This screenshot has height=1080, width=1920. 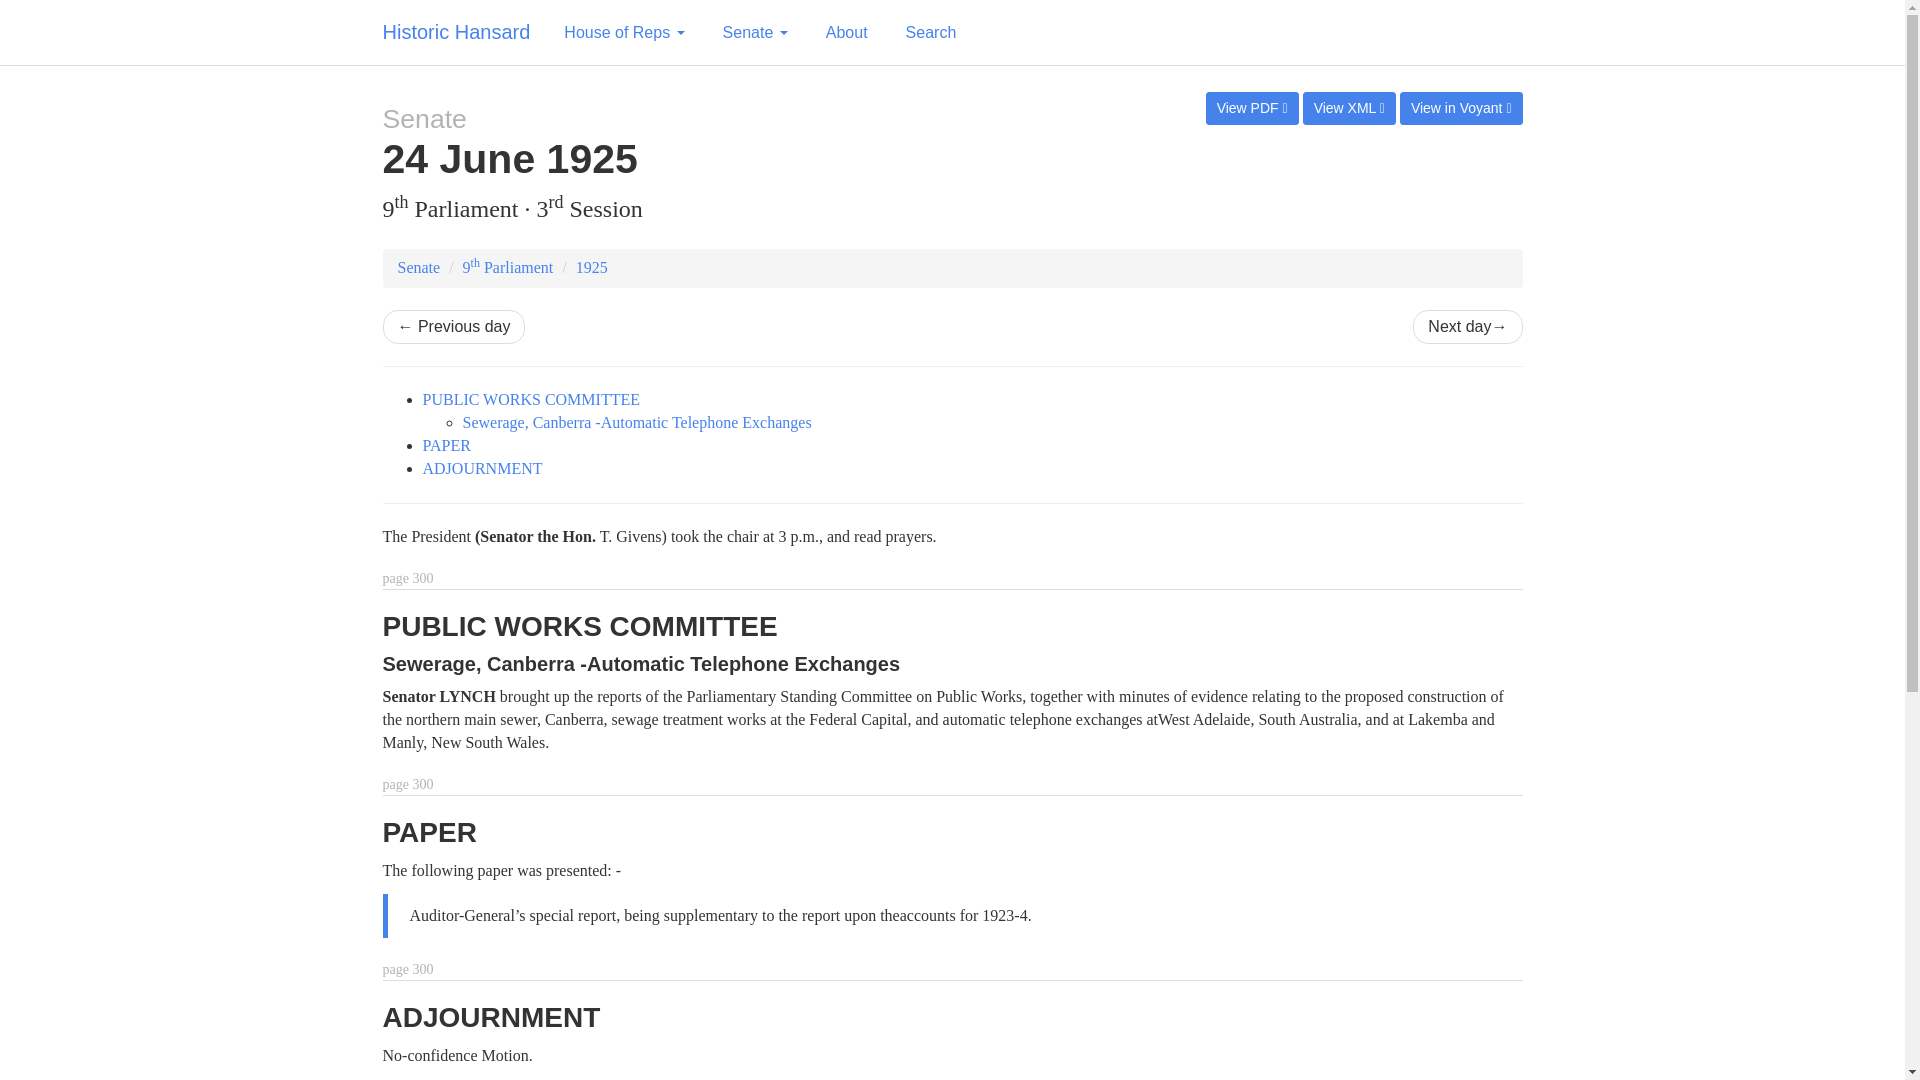 I want to click on View XML, so click(x=1349, y=108).